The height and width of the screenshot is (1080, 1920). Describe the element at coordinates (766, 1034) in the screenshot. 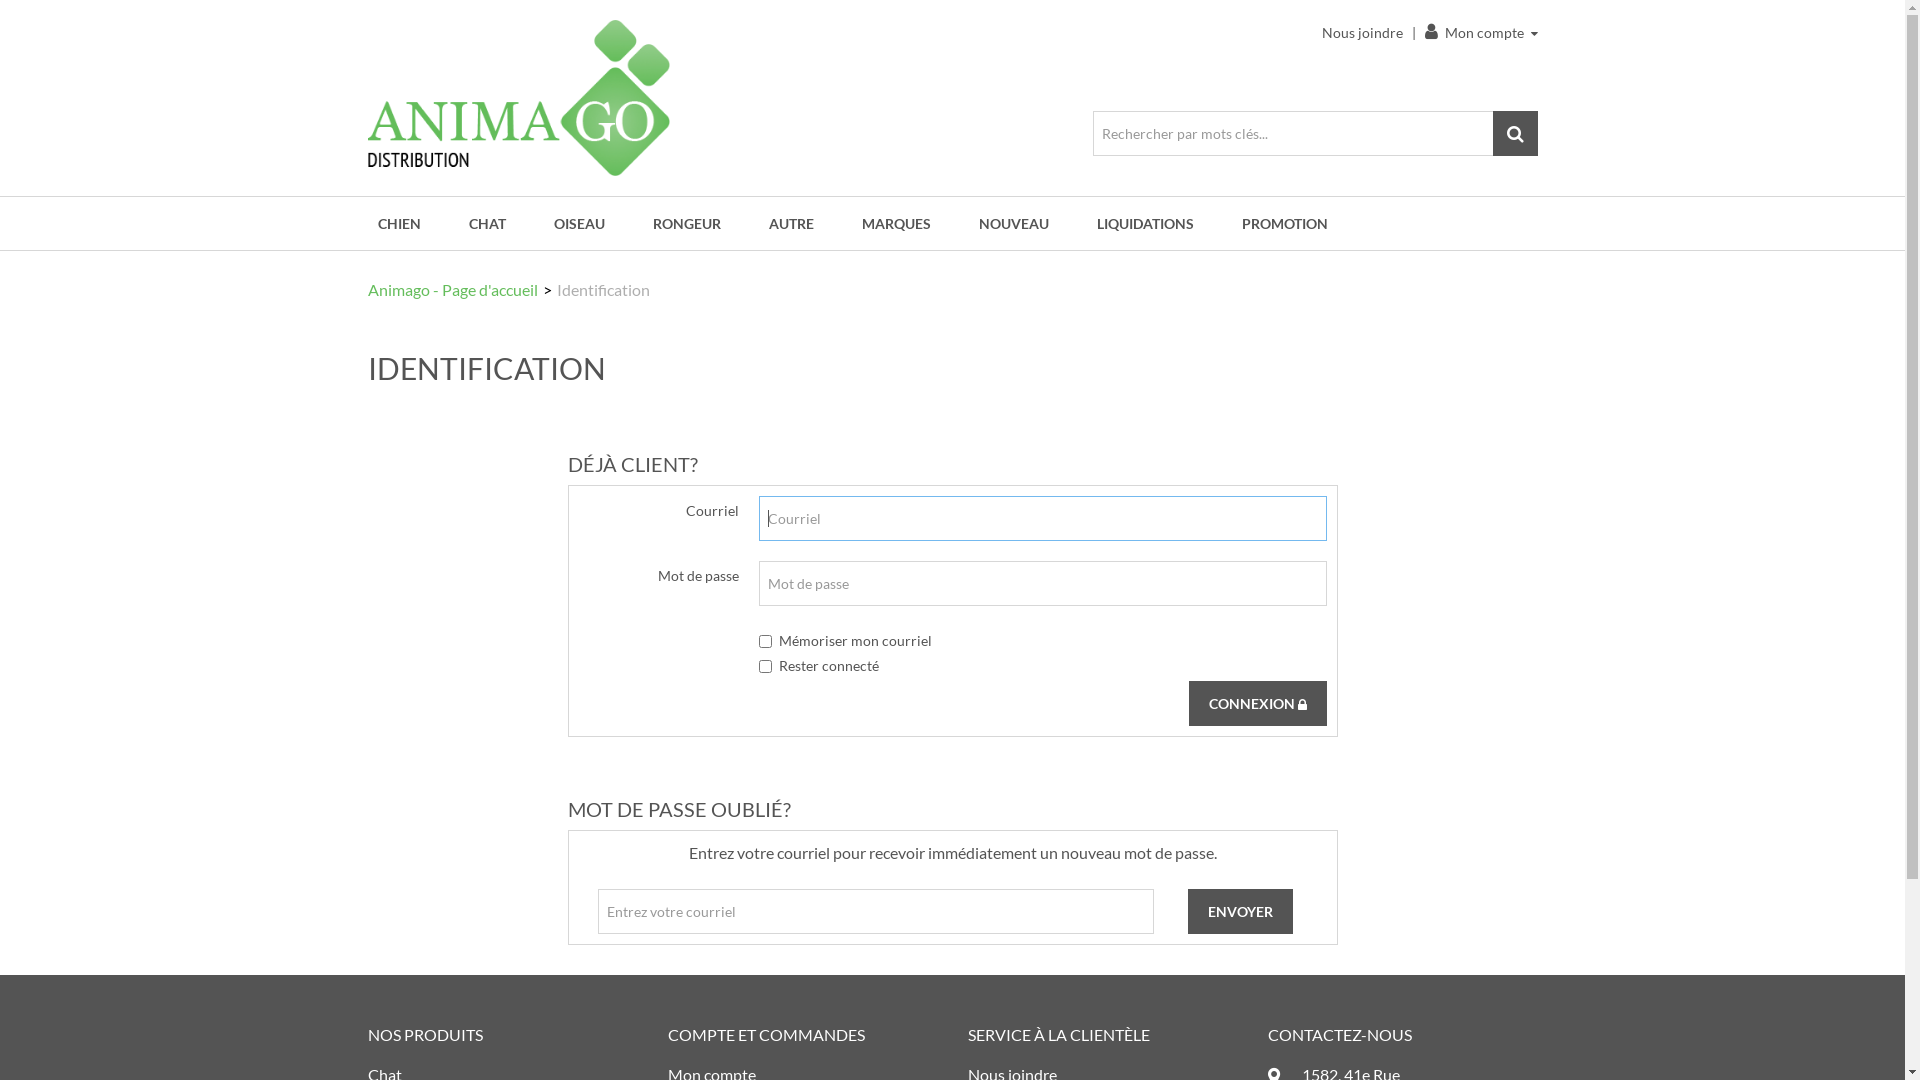

I see `COMPTE ET COMMANDES` at that location.